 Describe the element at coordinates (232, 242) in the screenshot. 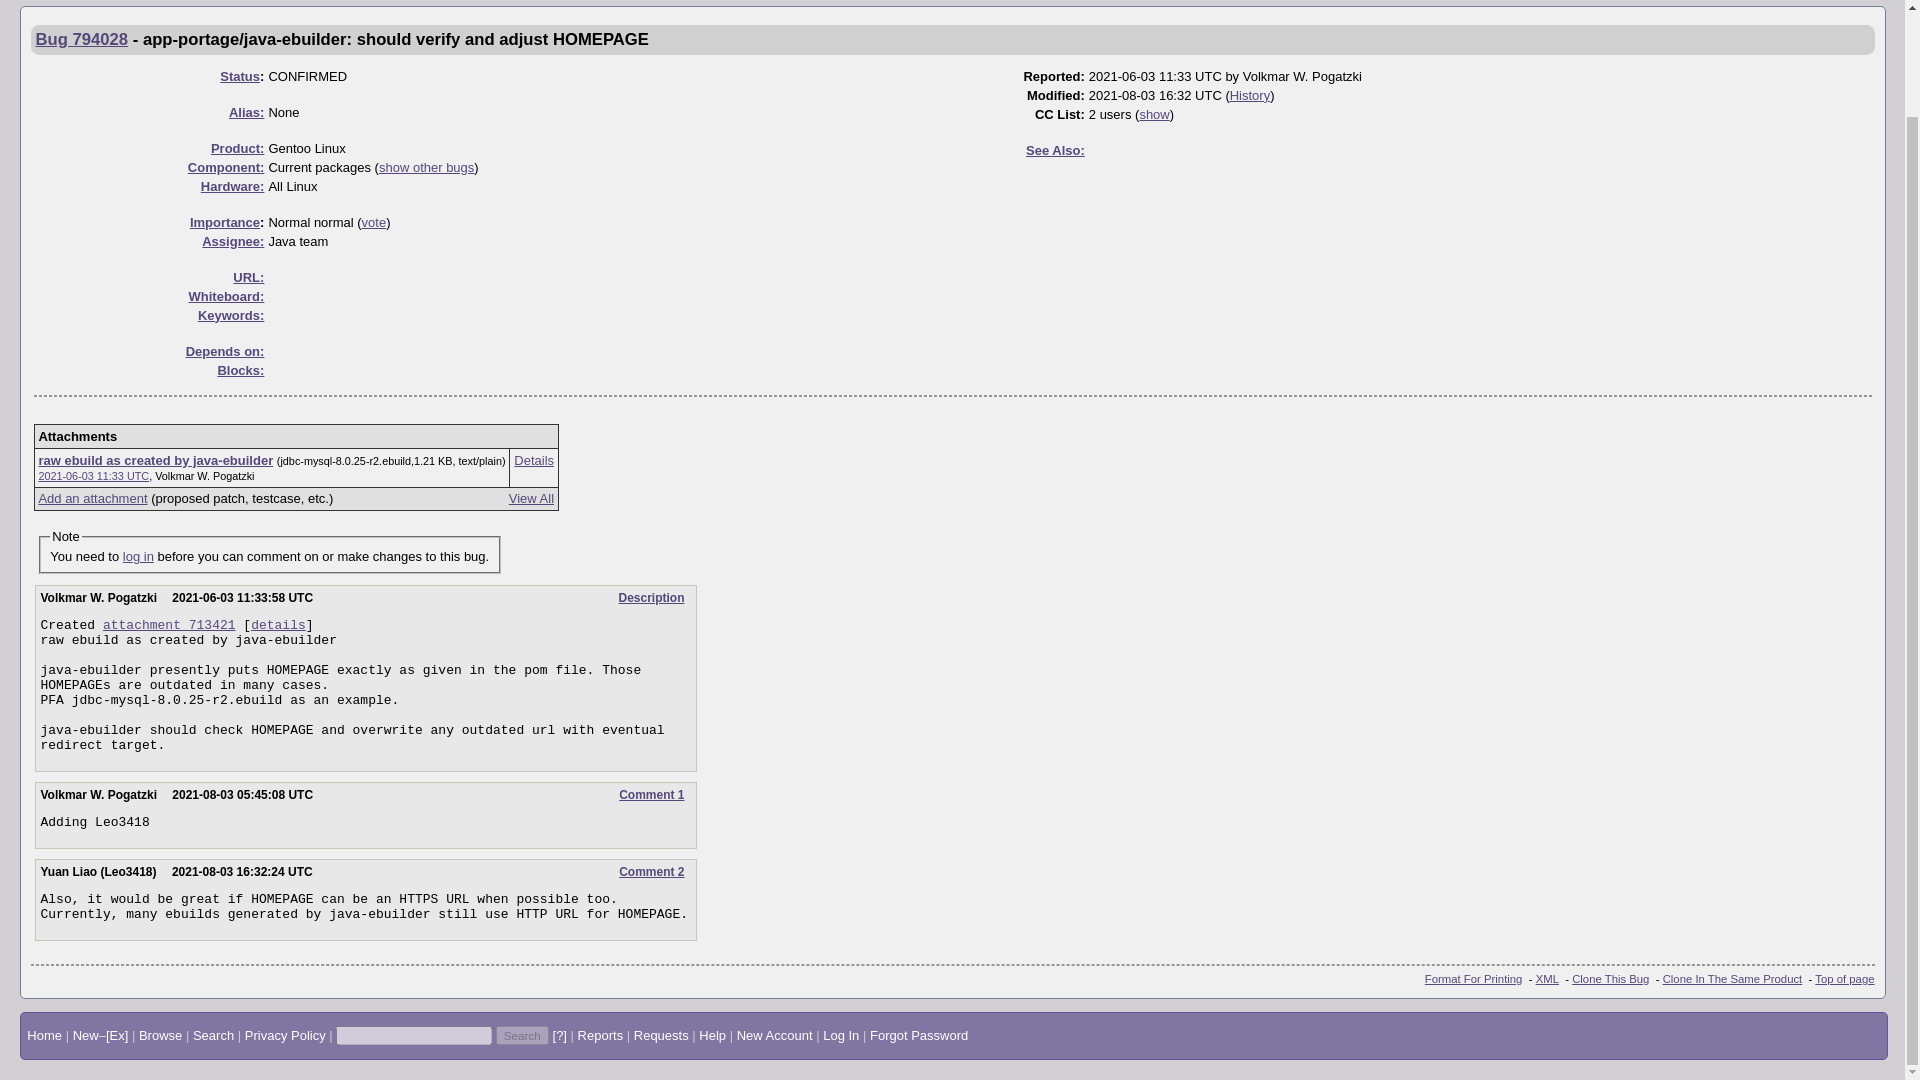

I see `Assignee:` at that location.